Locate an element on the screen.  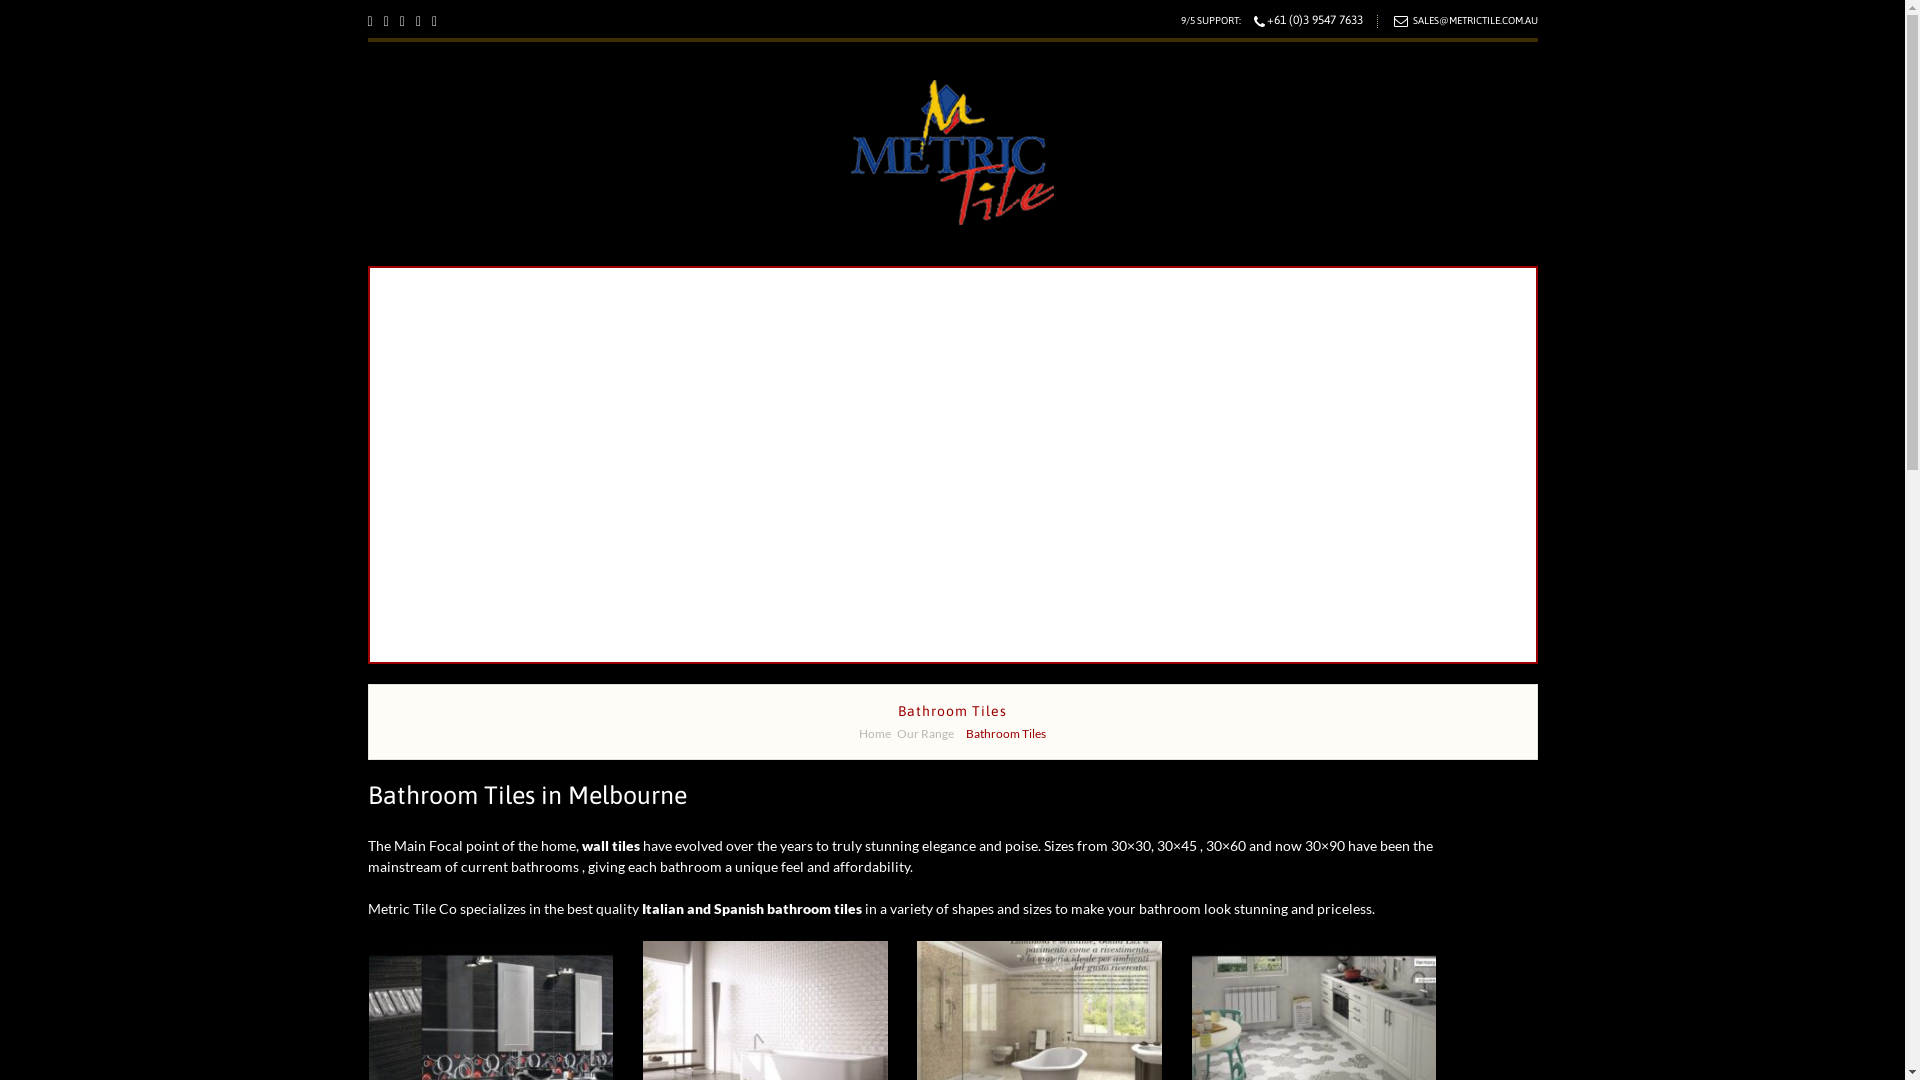
LINEAR BIANCO is located at coordinates (766, 1032).